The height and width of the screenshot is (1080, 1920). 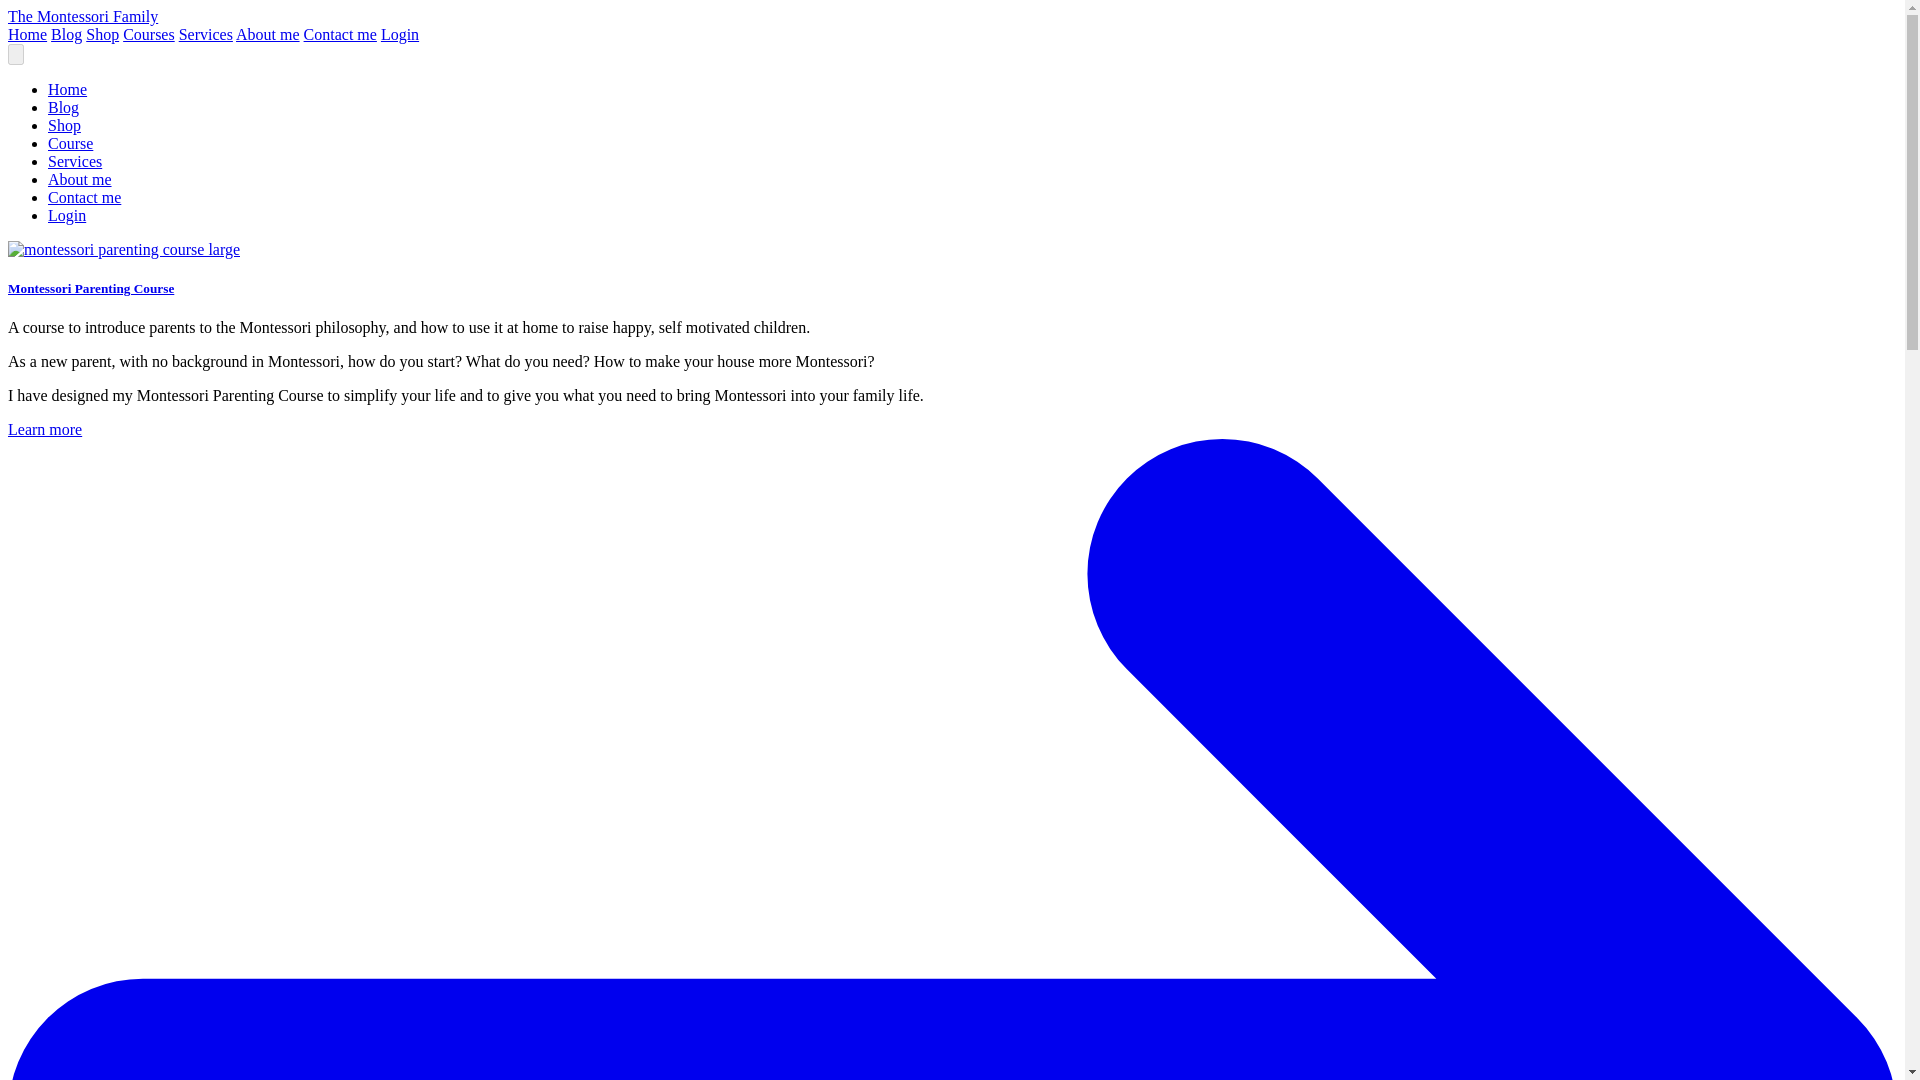 I want to click on Blog, so click(x=63, y=107).